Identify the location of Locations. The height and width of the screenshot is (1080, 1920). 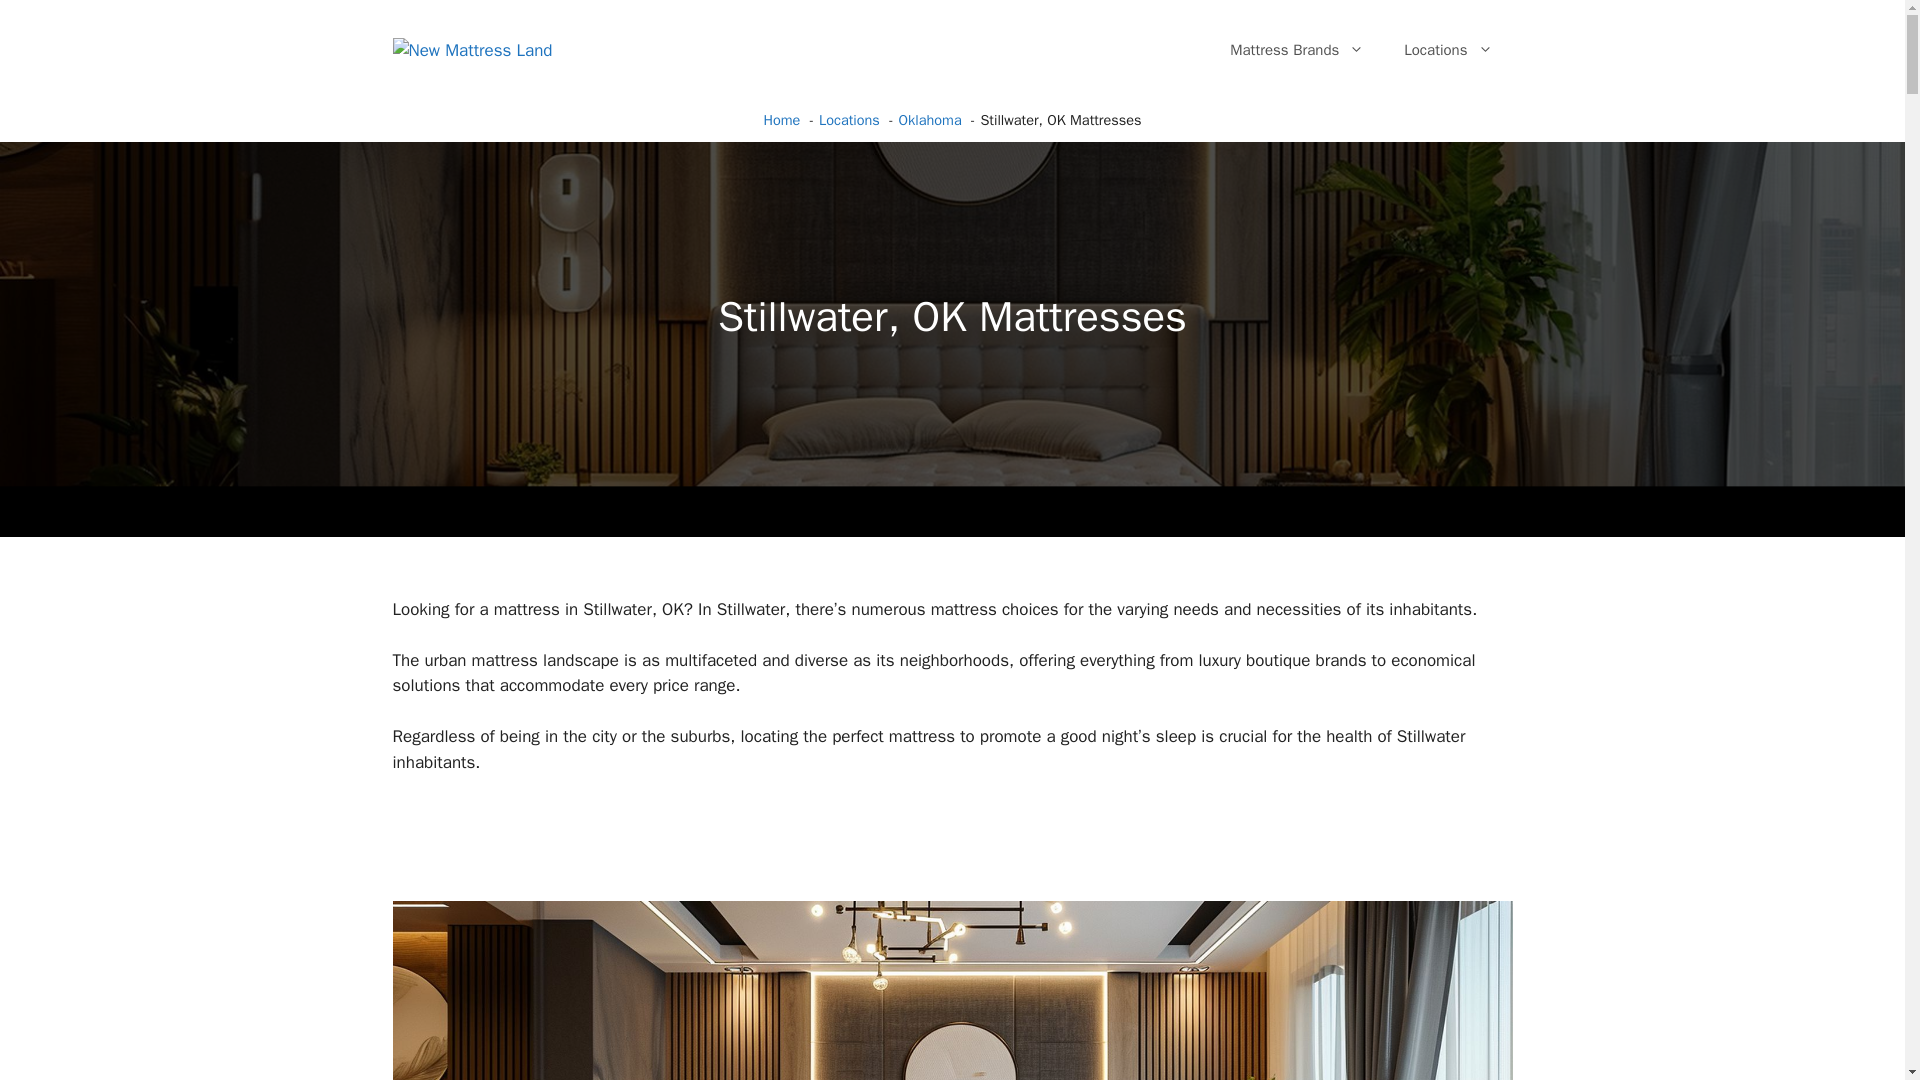
(849, 120).